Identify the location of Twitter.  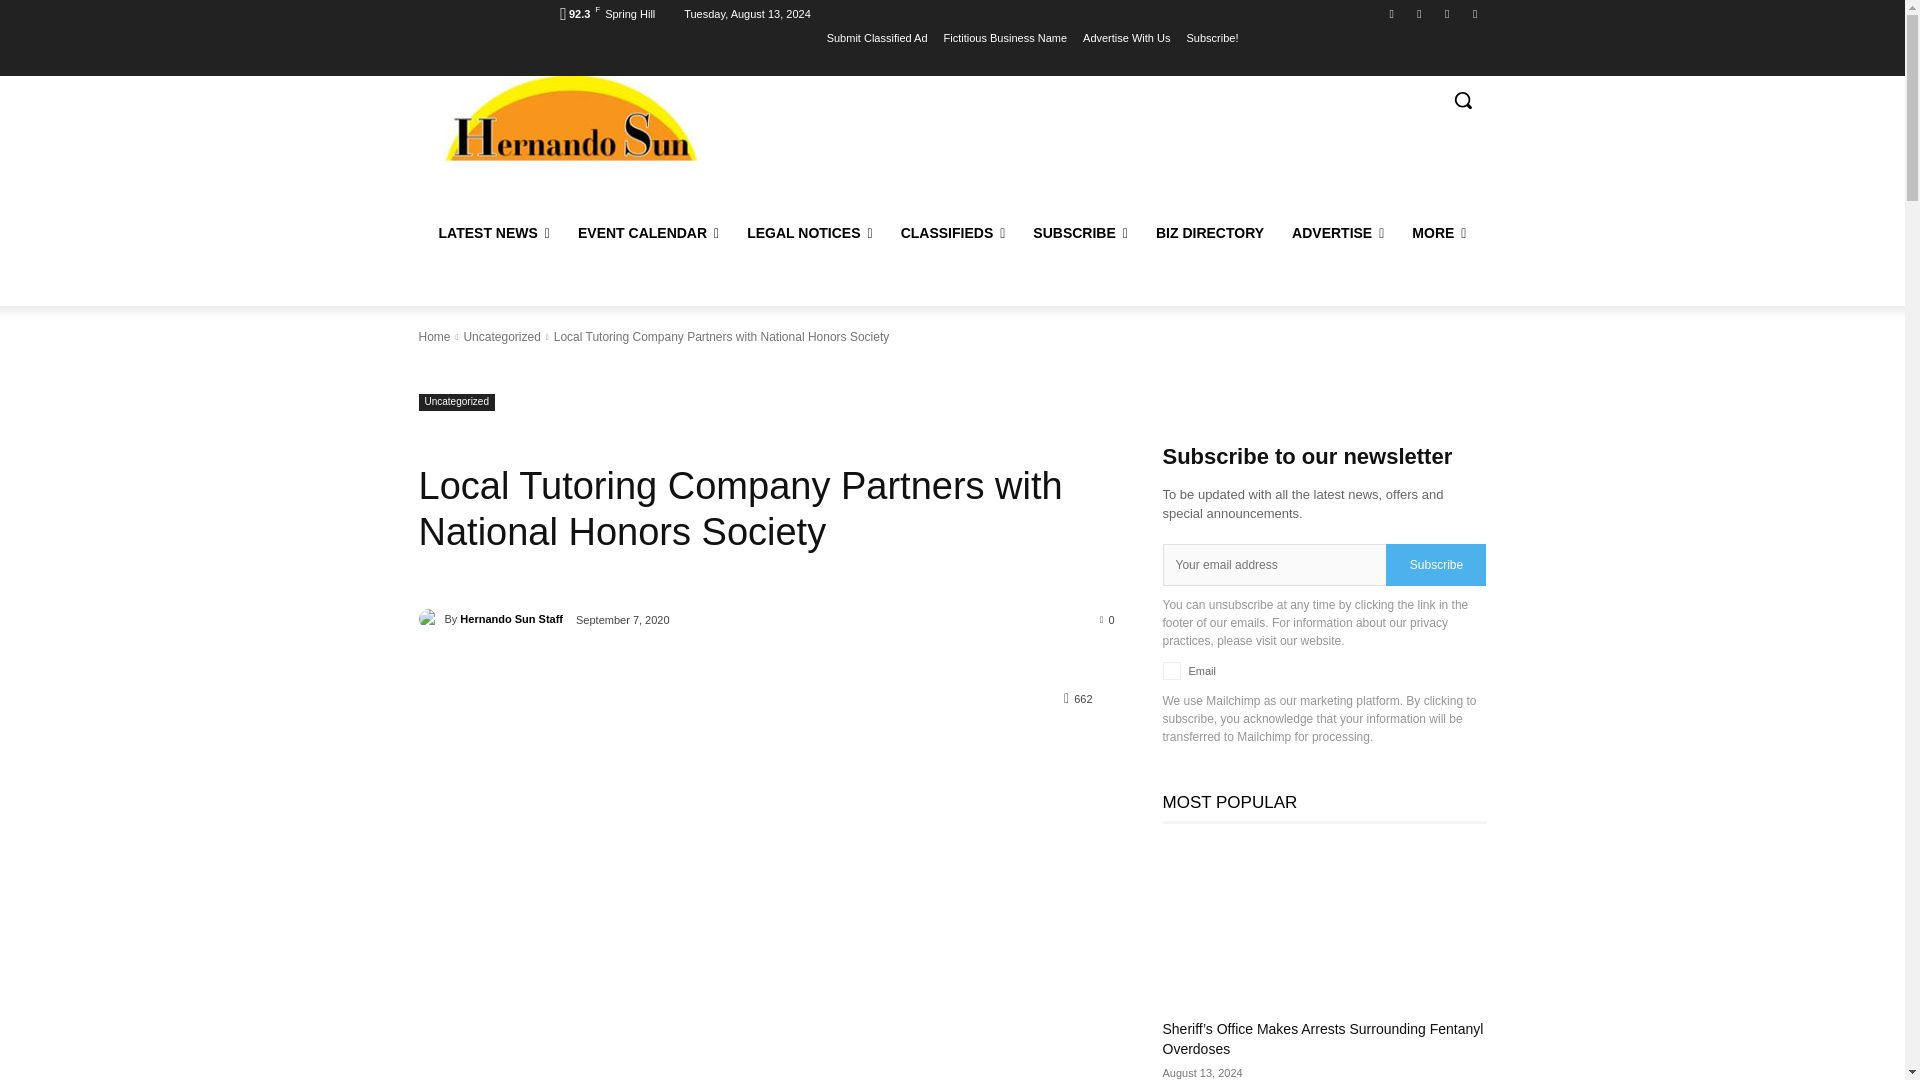
(1418, 13).